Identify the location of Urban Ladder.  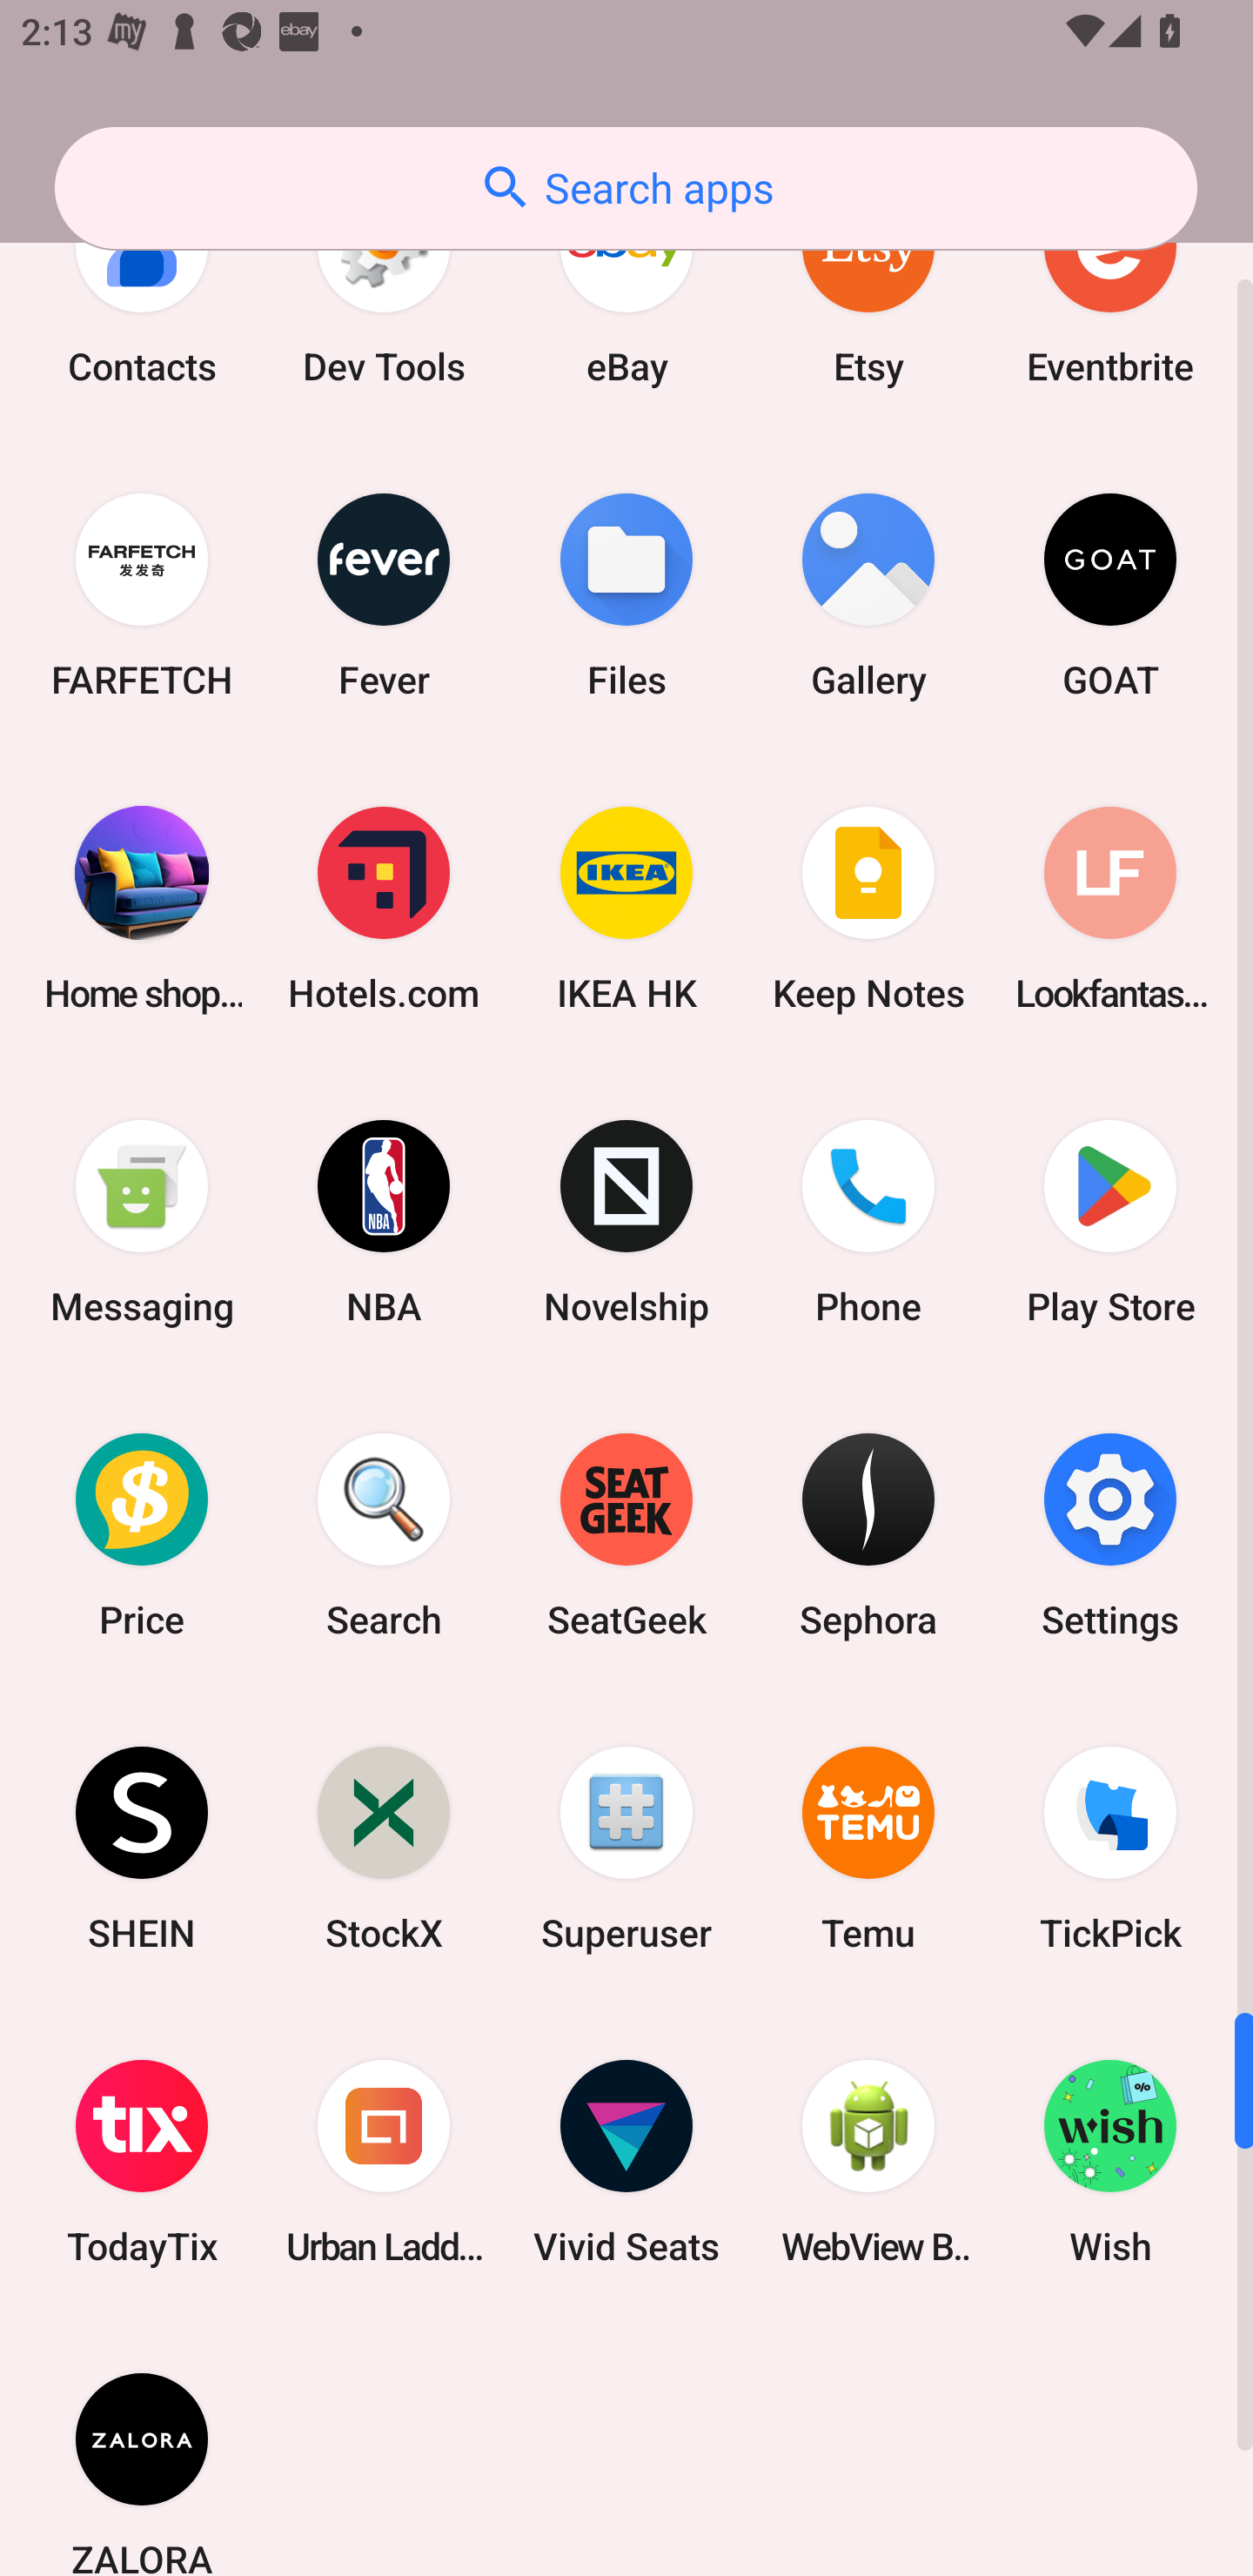
(384, 2161).